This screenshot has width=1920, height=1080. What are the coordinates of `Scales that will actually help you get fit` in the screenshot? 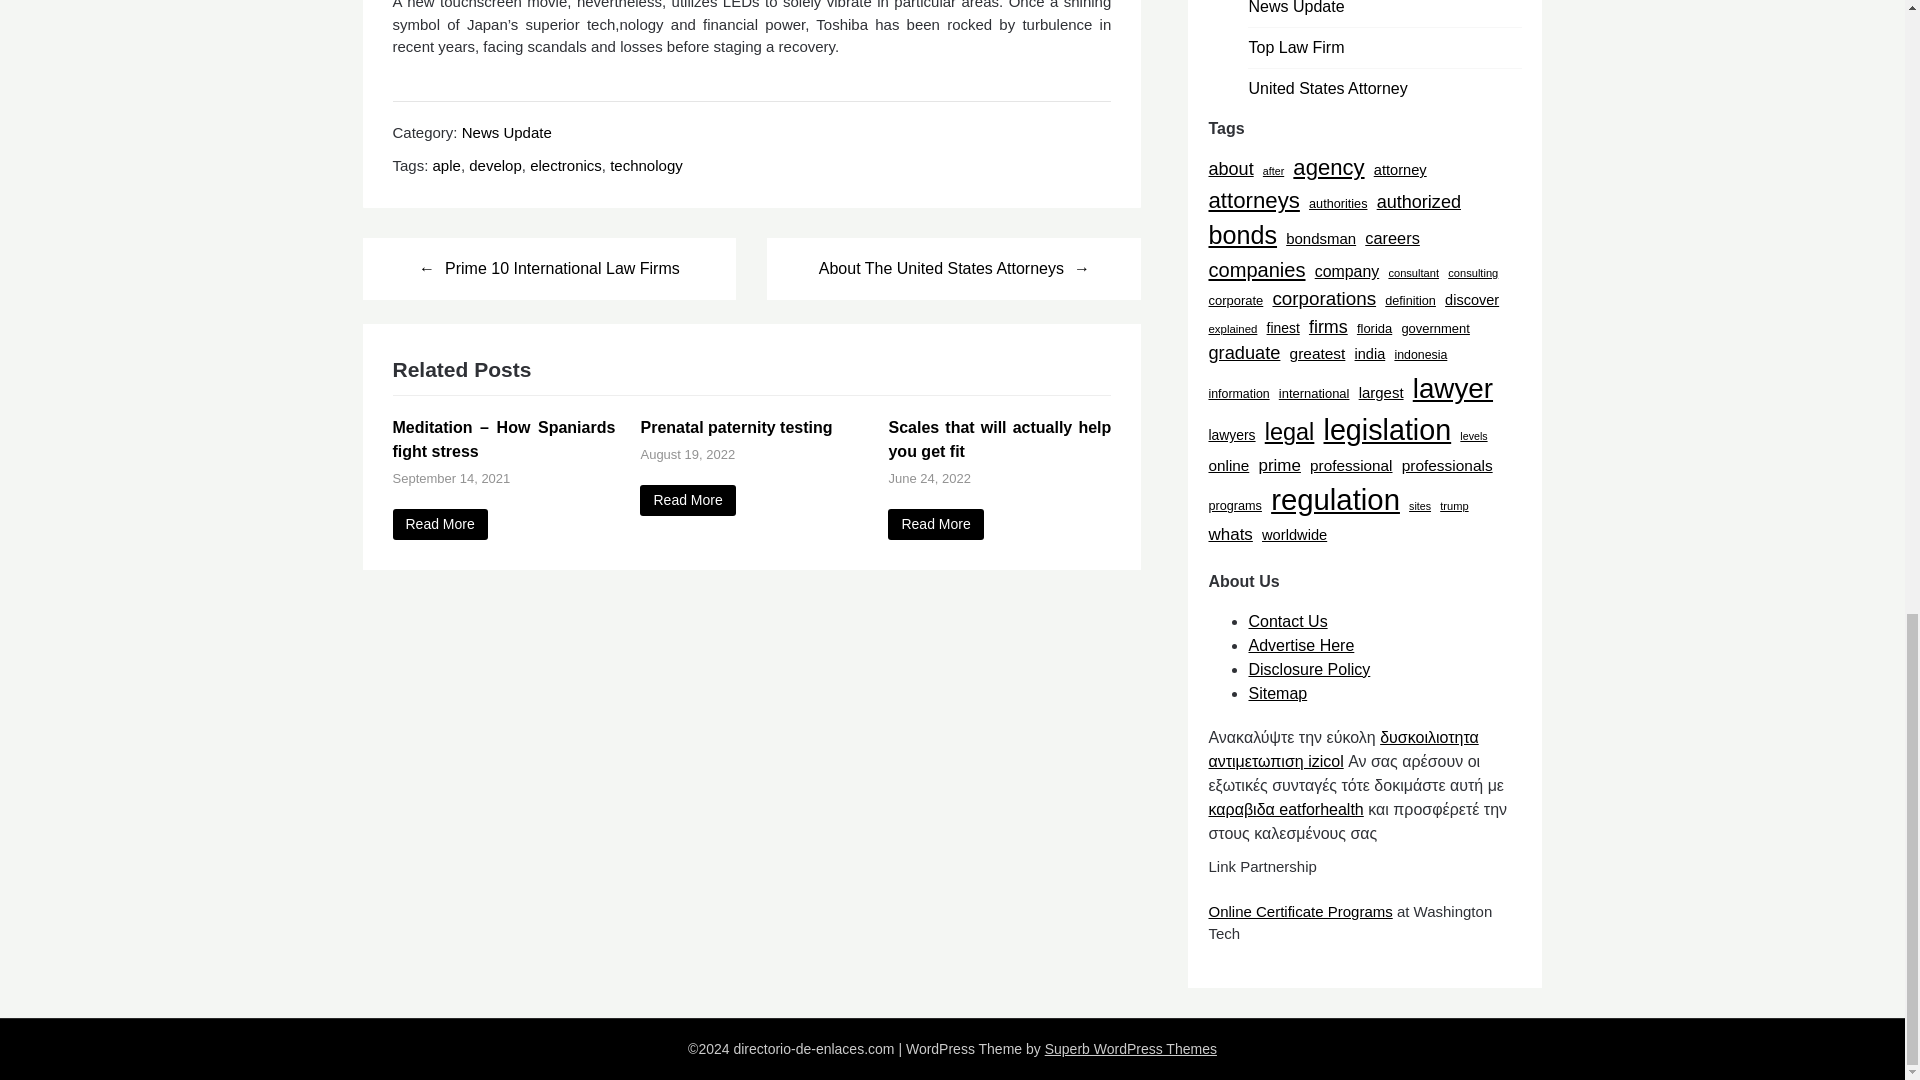 It's located at (935, 524).